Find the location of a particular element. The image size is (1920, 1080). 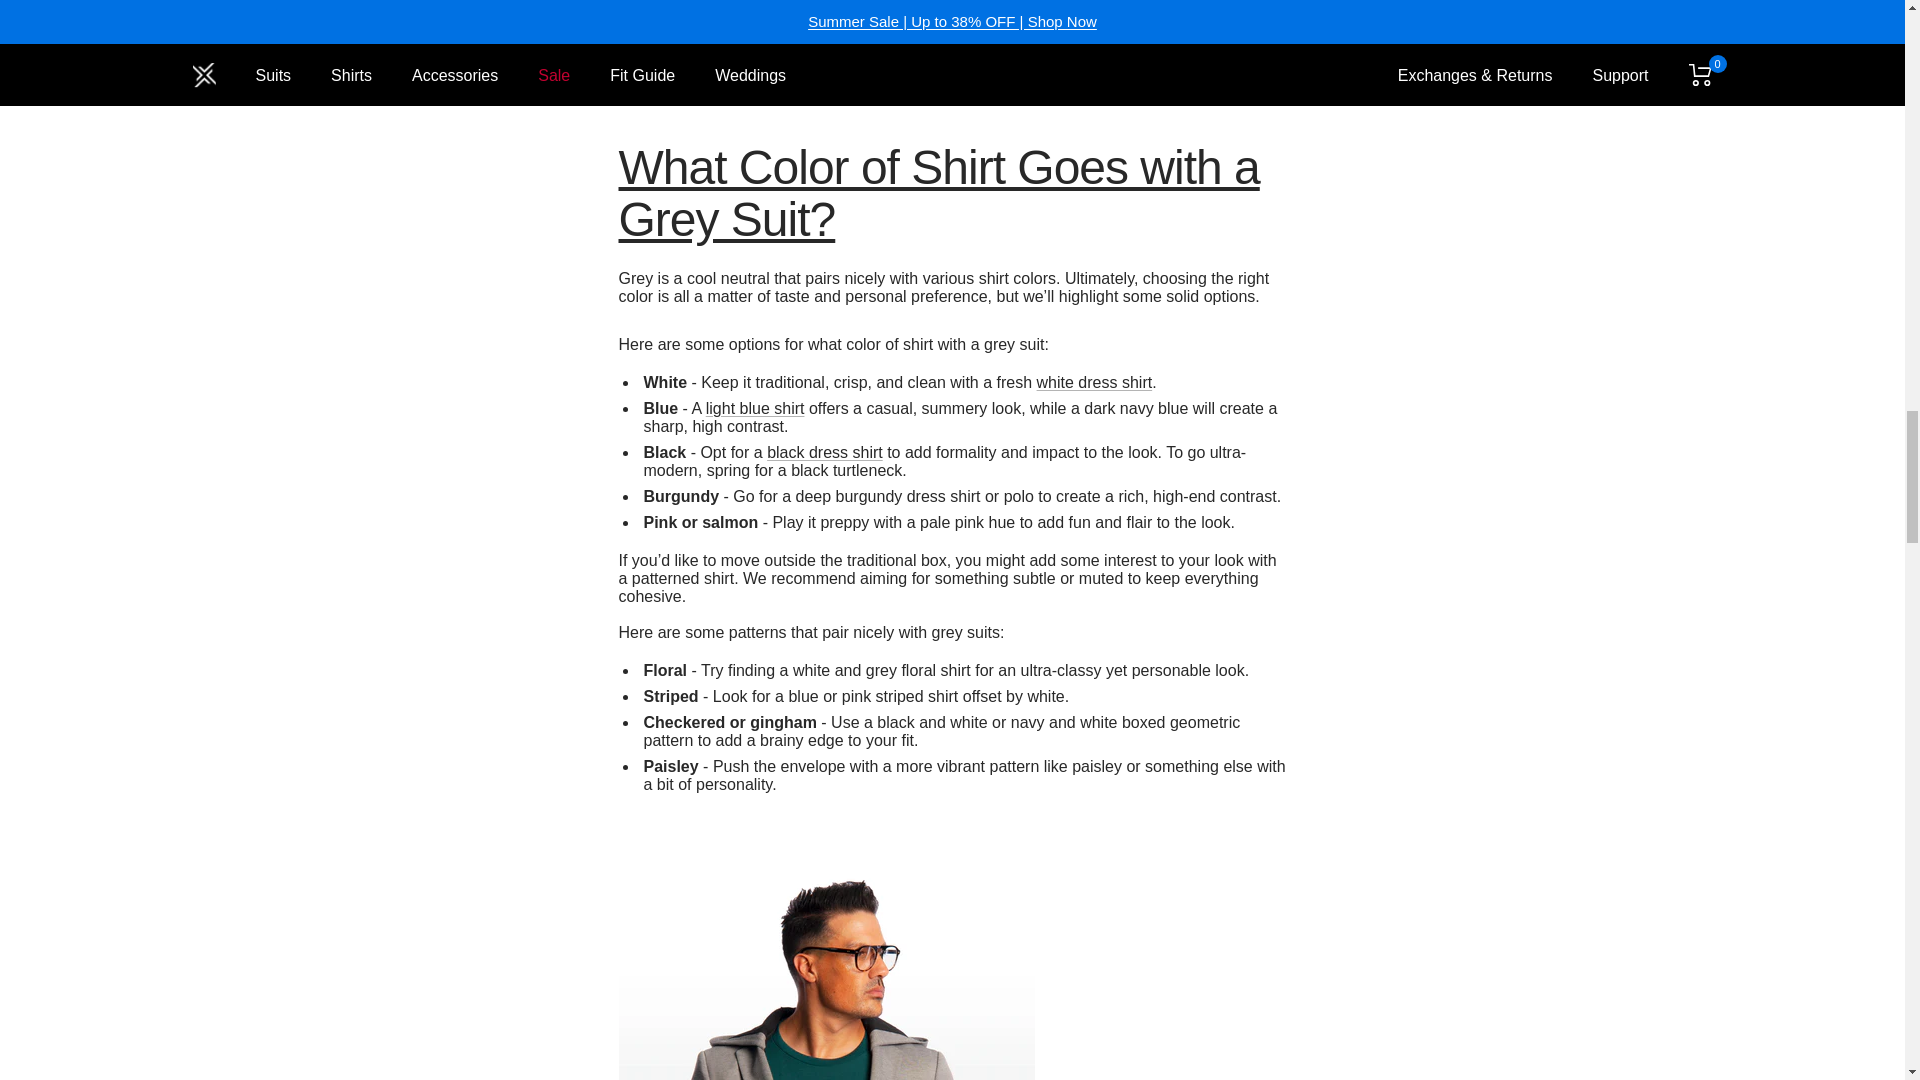

light blue shirt is located at coordinates (755, 408).